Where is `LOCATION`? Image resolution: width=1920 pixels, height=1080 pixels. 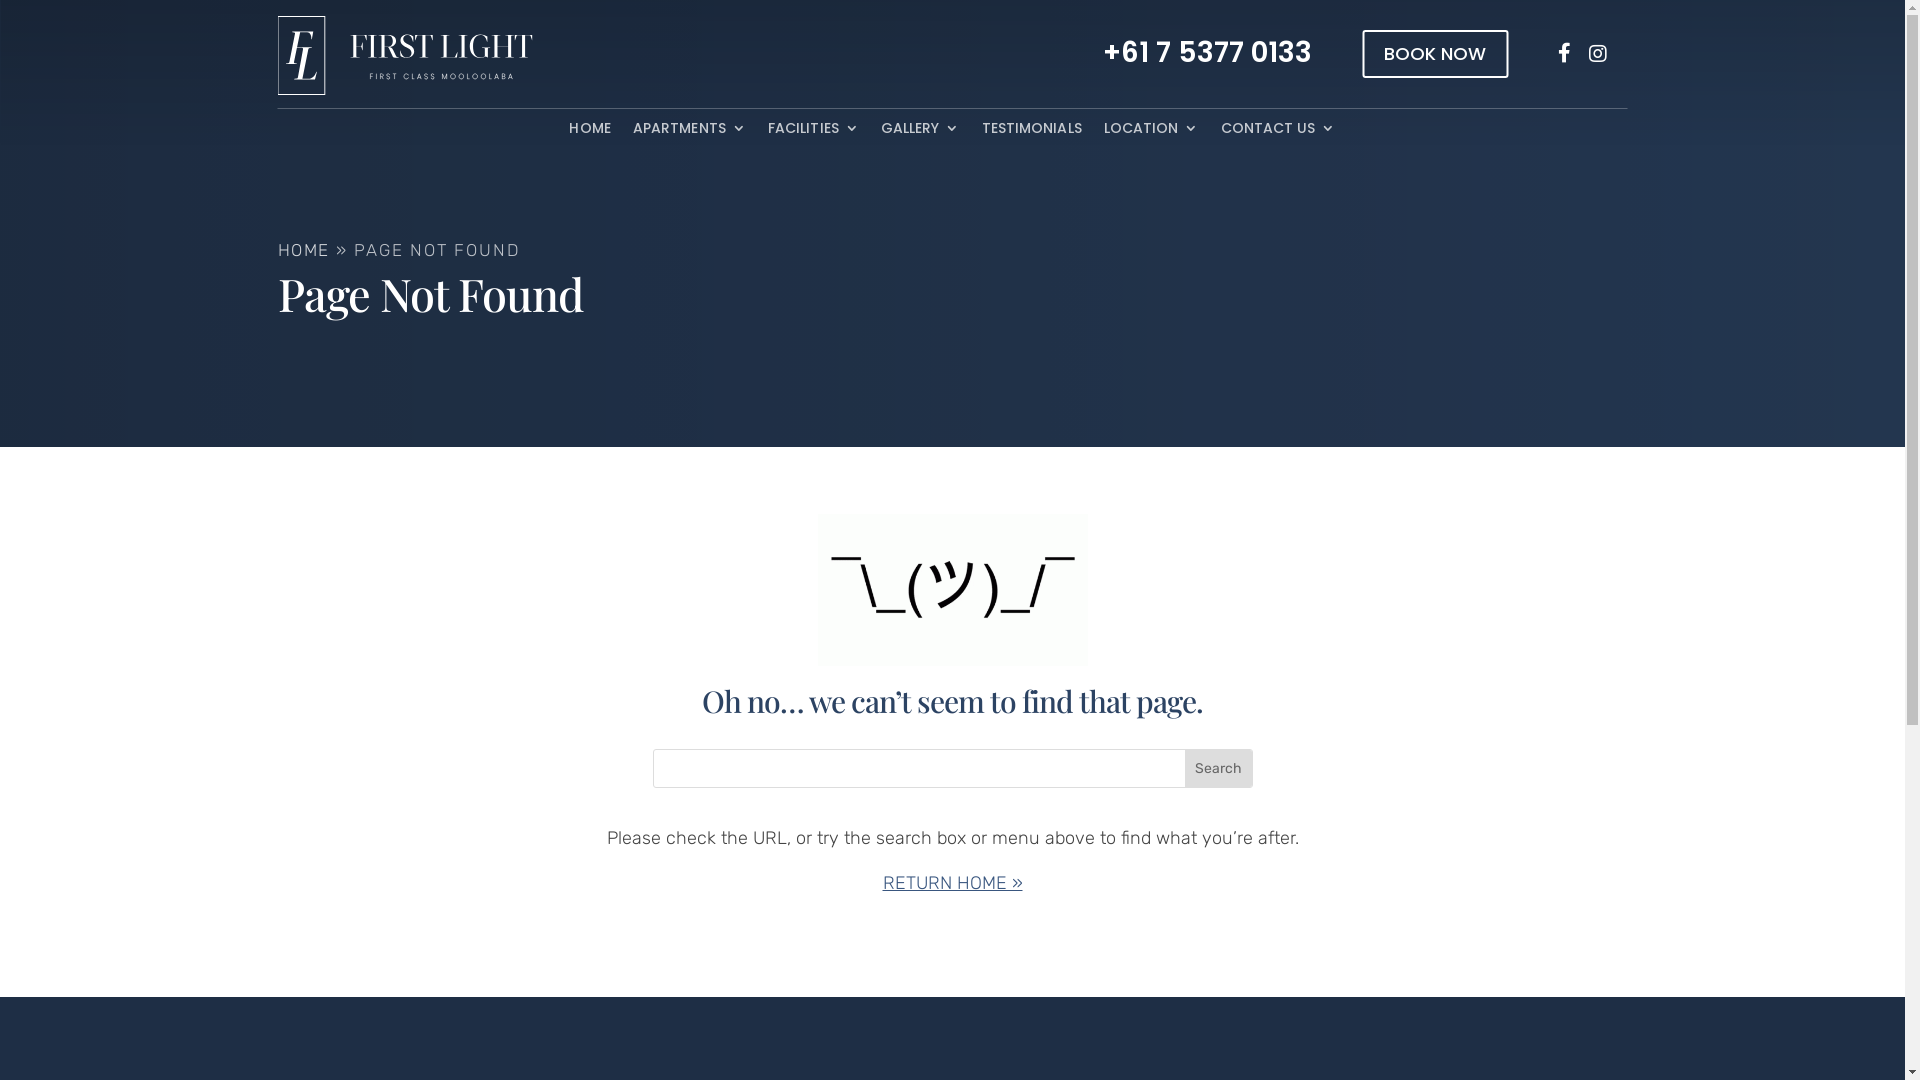
LOCATION is located at coordinates (1152, 132).